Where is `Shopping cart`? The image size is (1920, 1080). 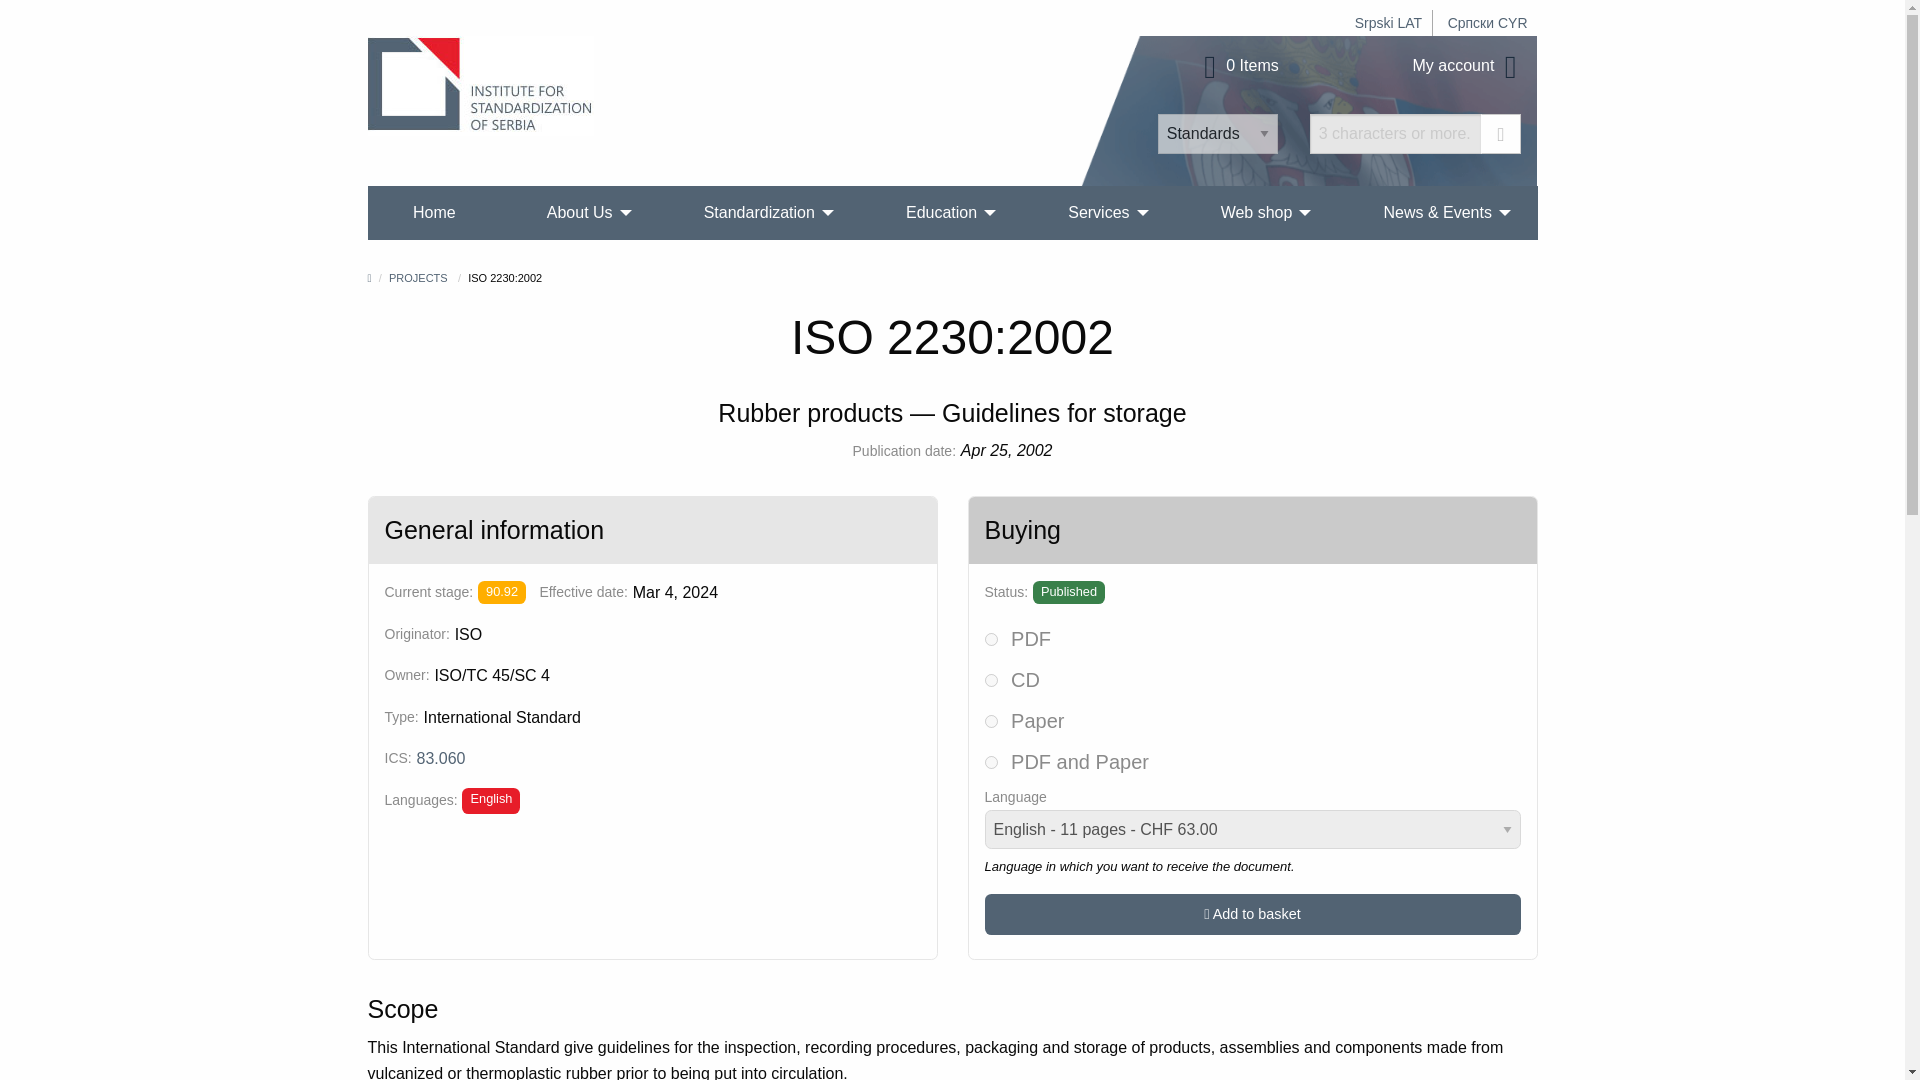
Shopping cart is located at coordinates (1238, 66).